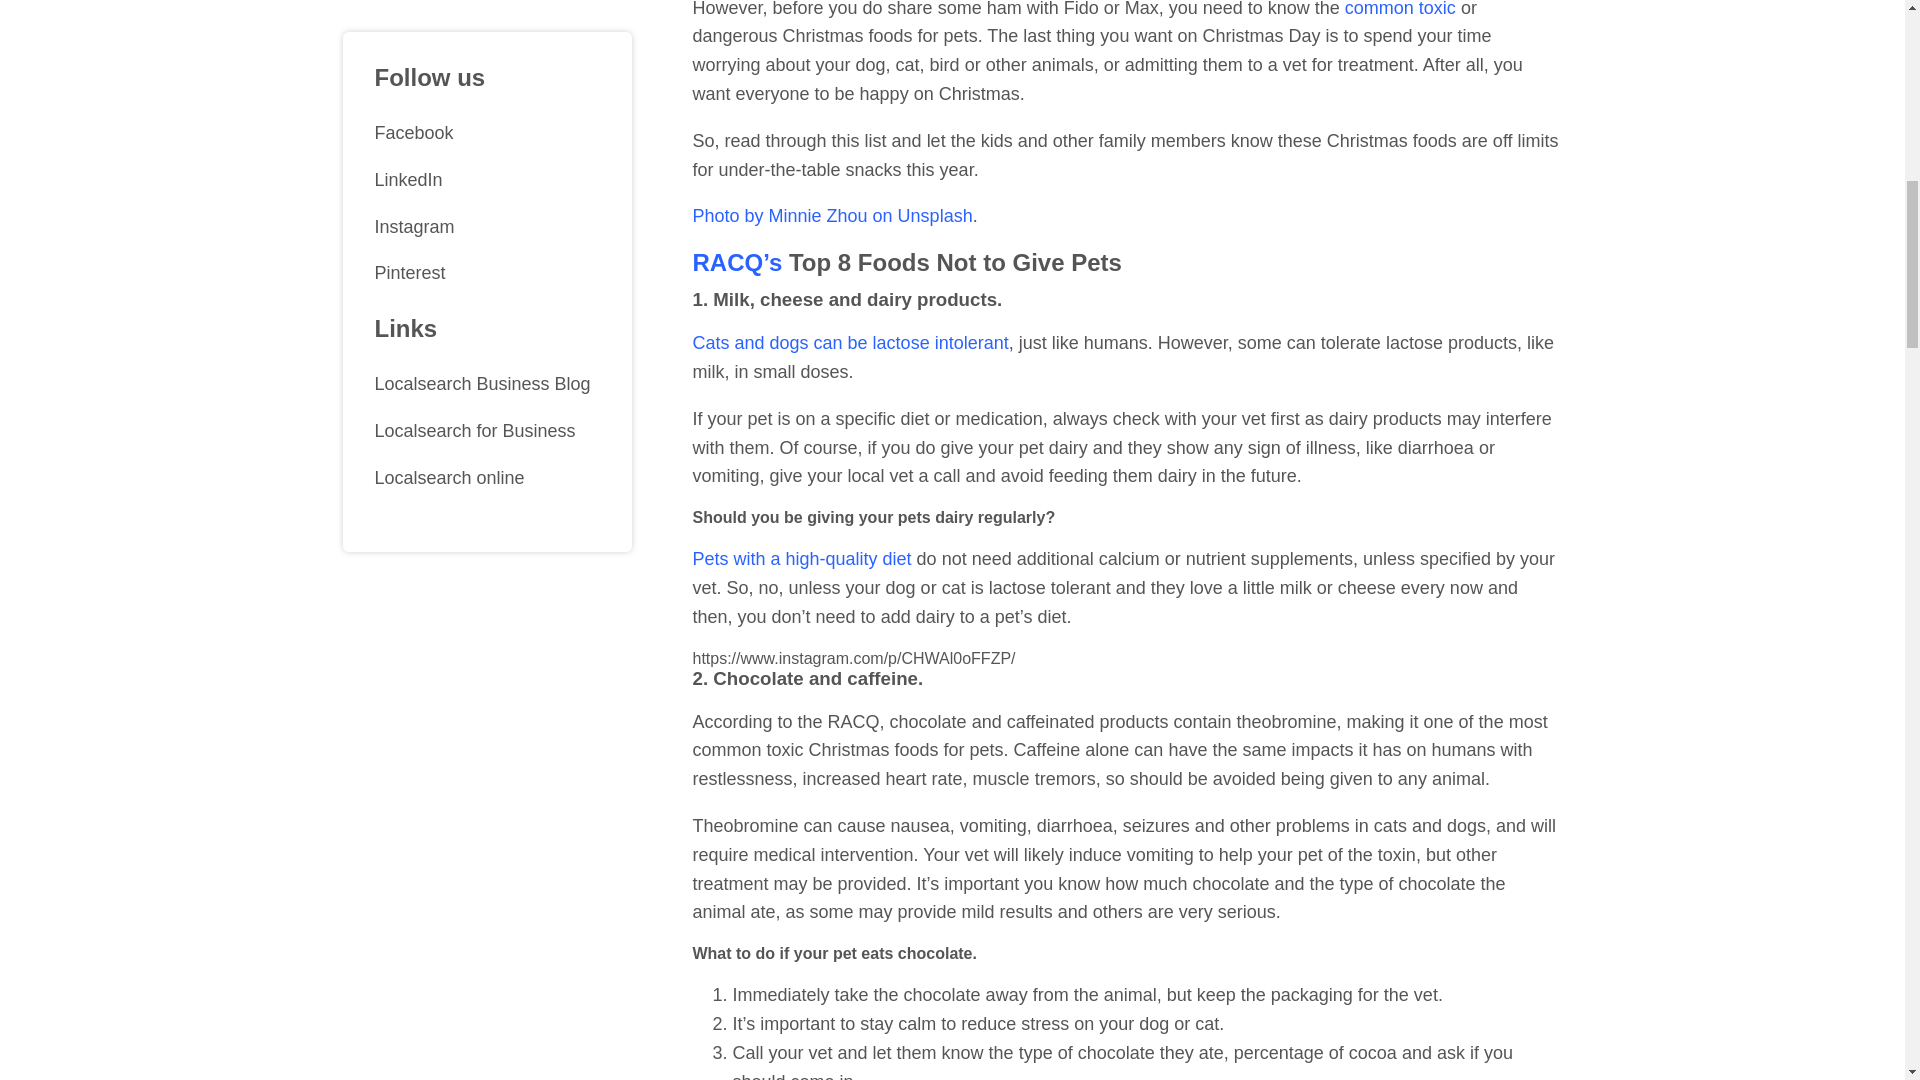  Describe the element at coordinates (486, 141) in the screenshot. I see `Pinterest` at that location.